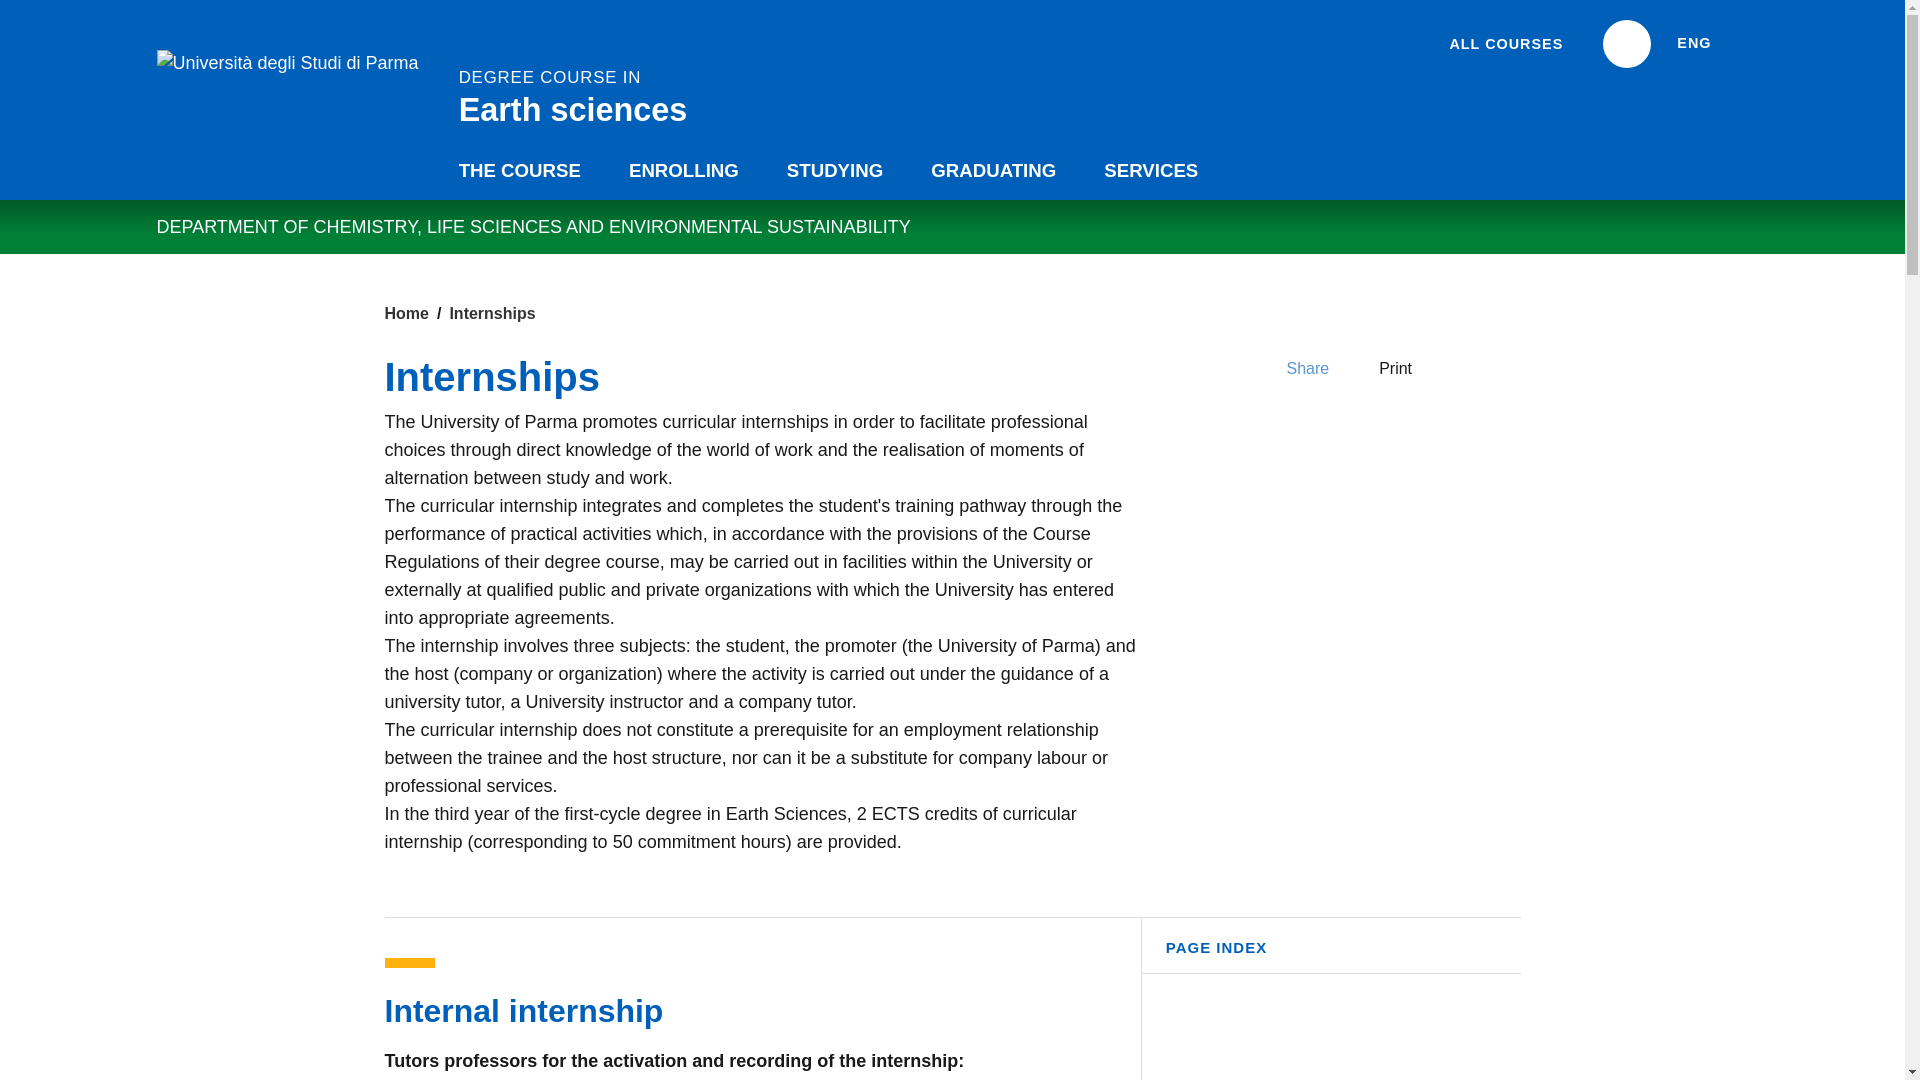 The width and height of the screenshot is (1920, 1080). What do you see at coordinates (834, 170) in the screenshot?
I see `STUDYING` at bounding box center [834, 170].